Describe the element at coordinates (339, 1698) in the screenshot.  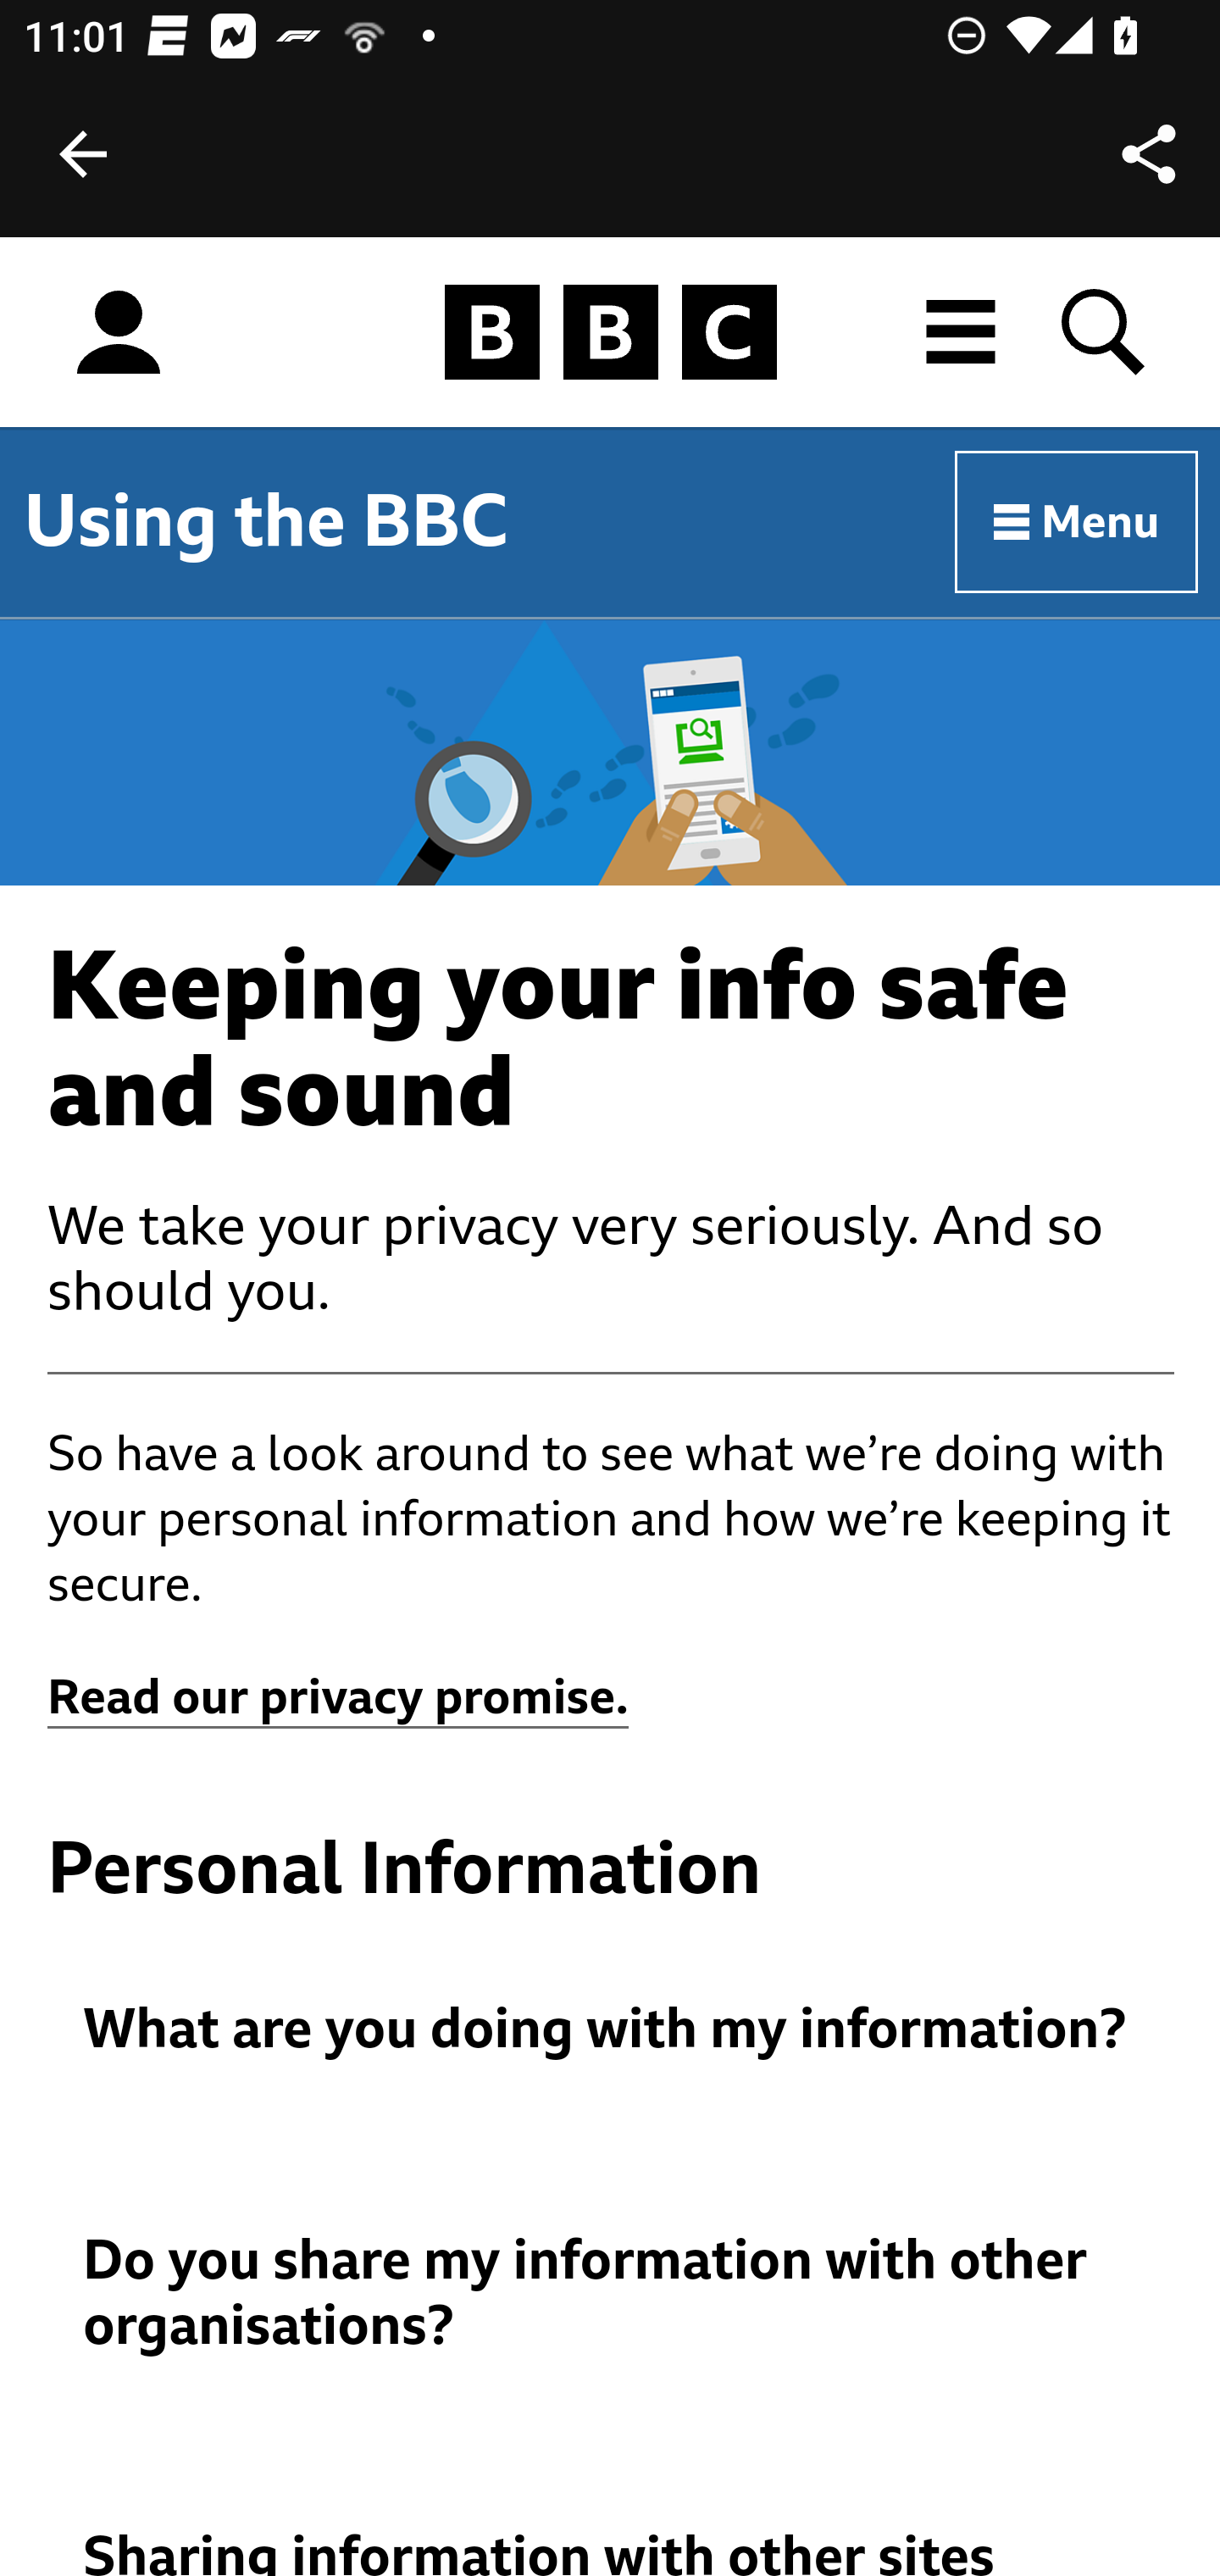
I see `Read our privacy promise.` at that location.